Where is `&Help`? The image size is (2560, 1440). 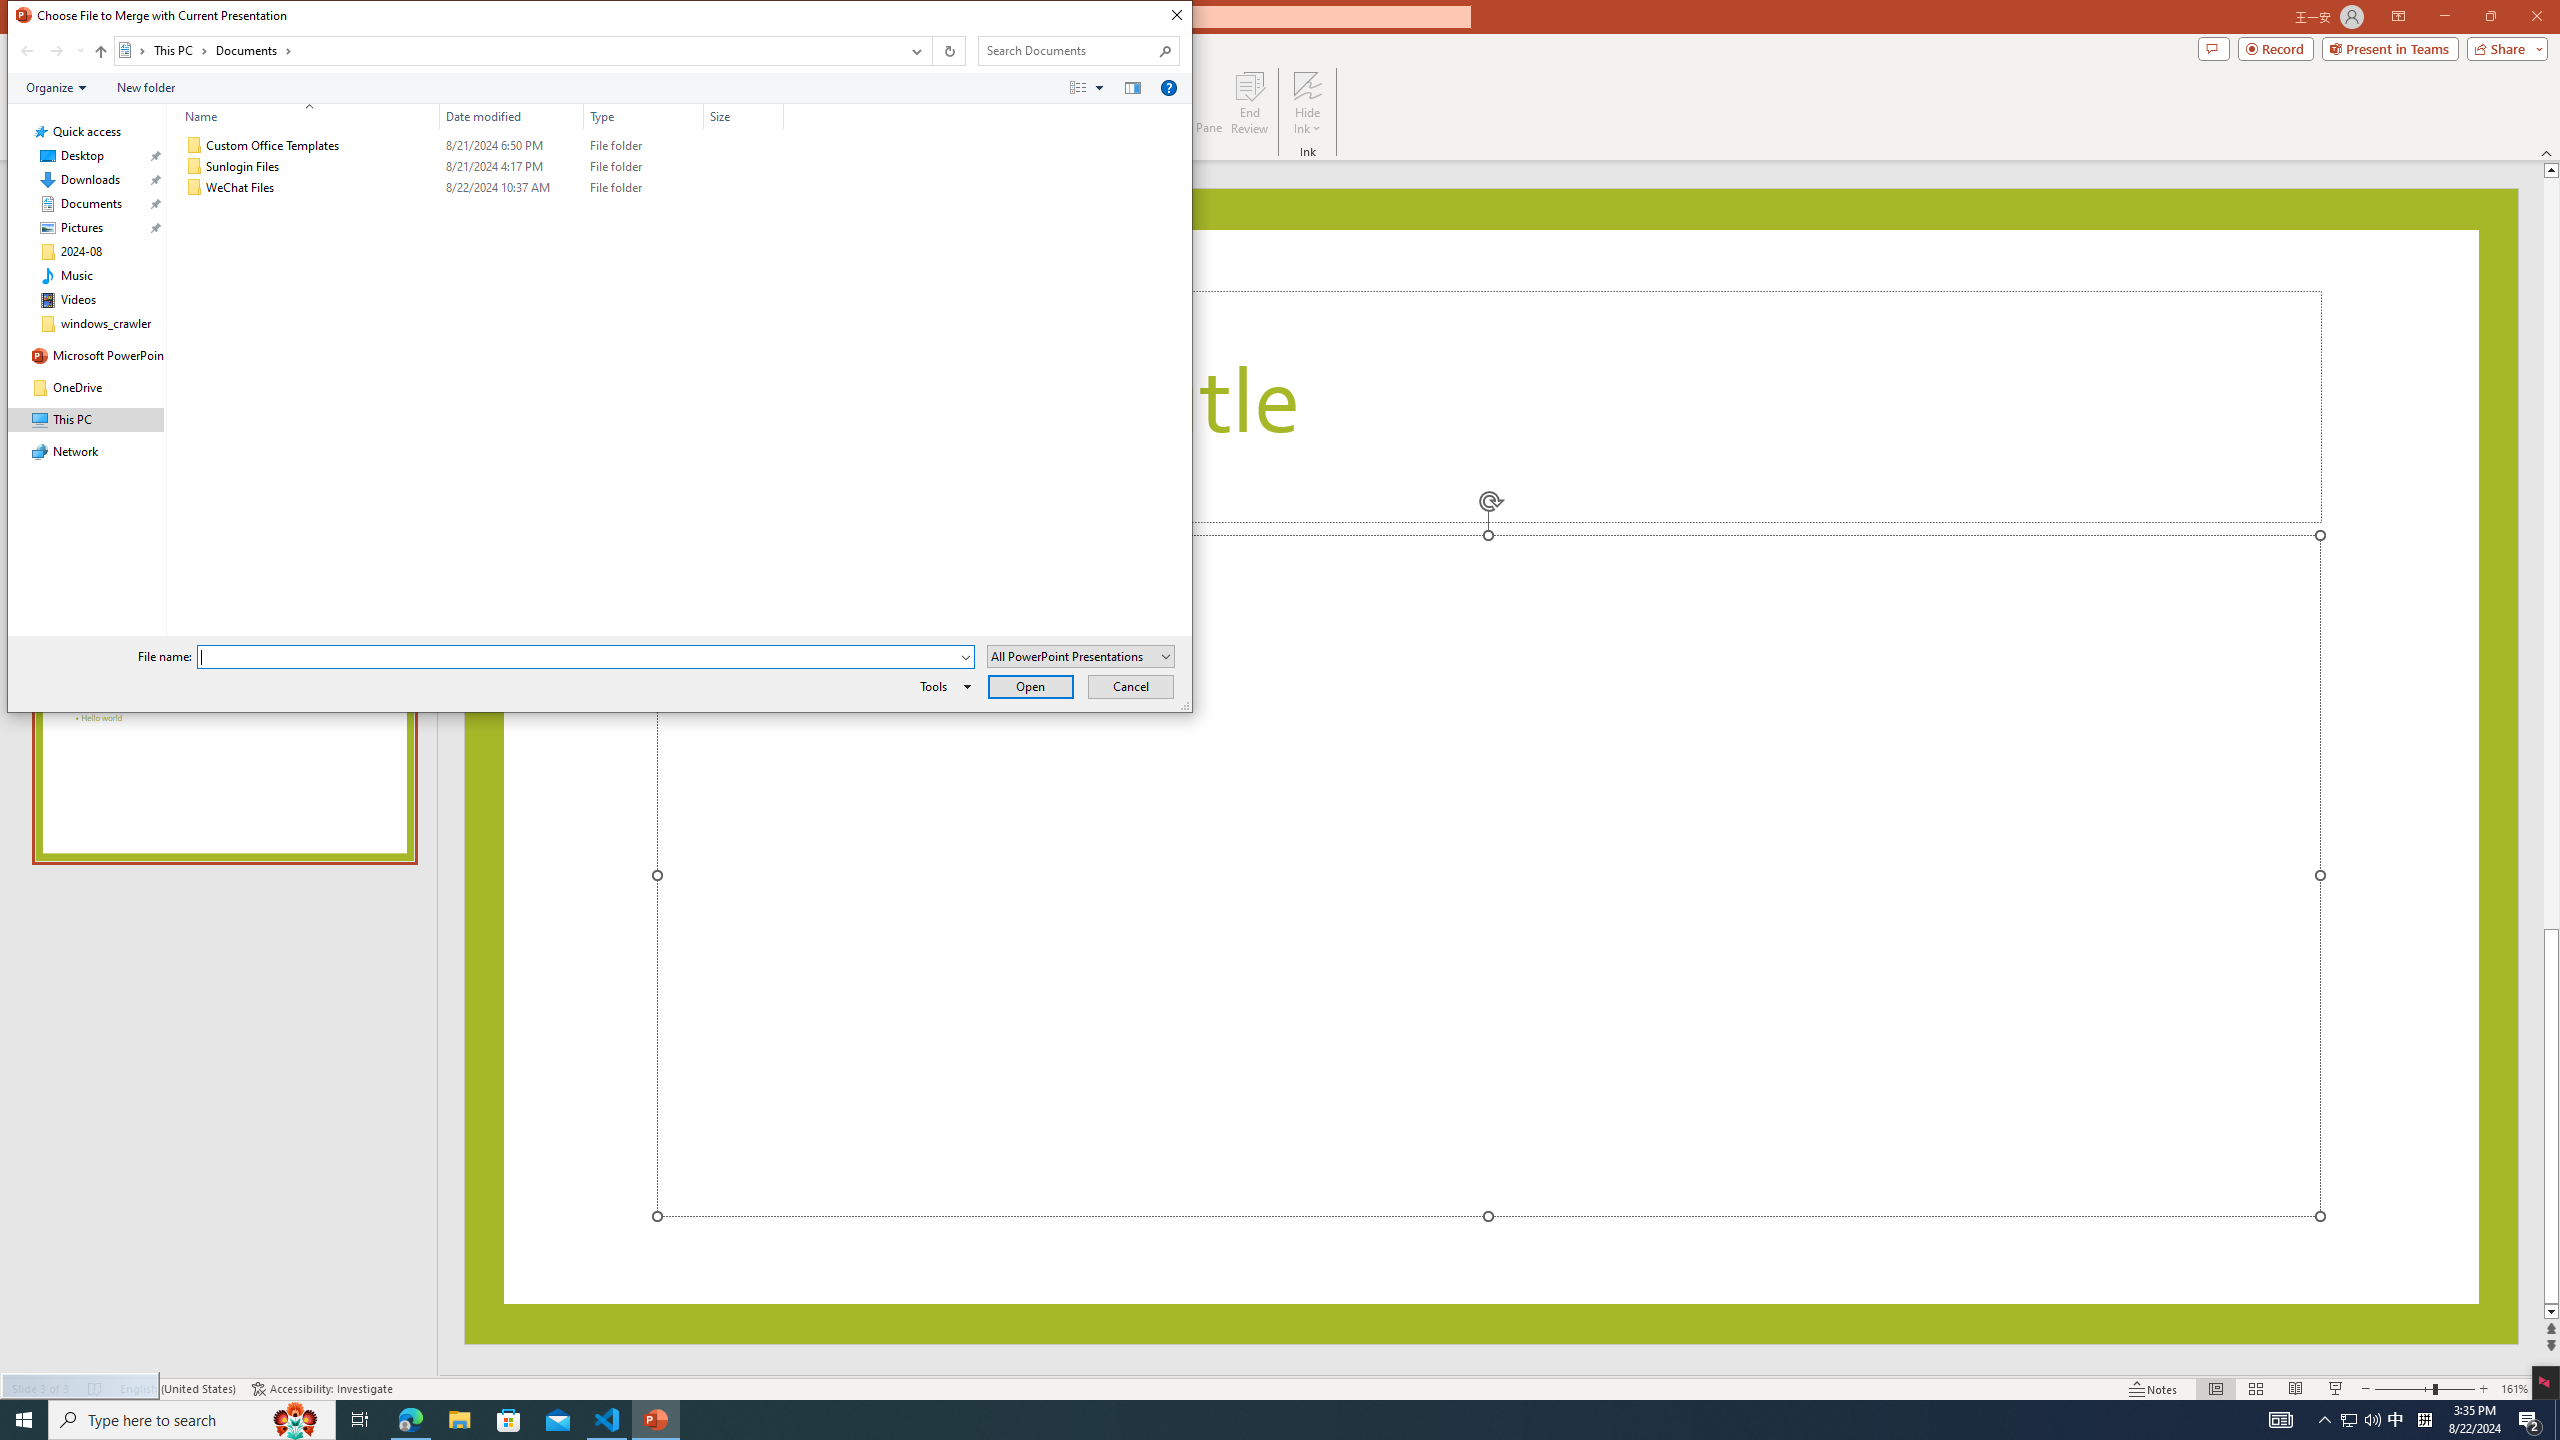 &Help is located at coordinates (1168, 87).